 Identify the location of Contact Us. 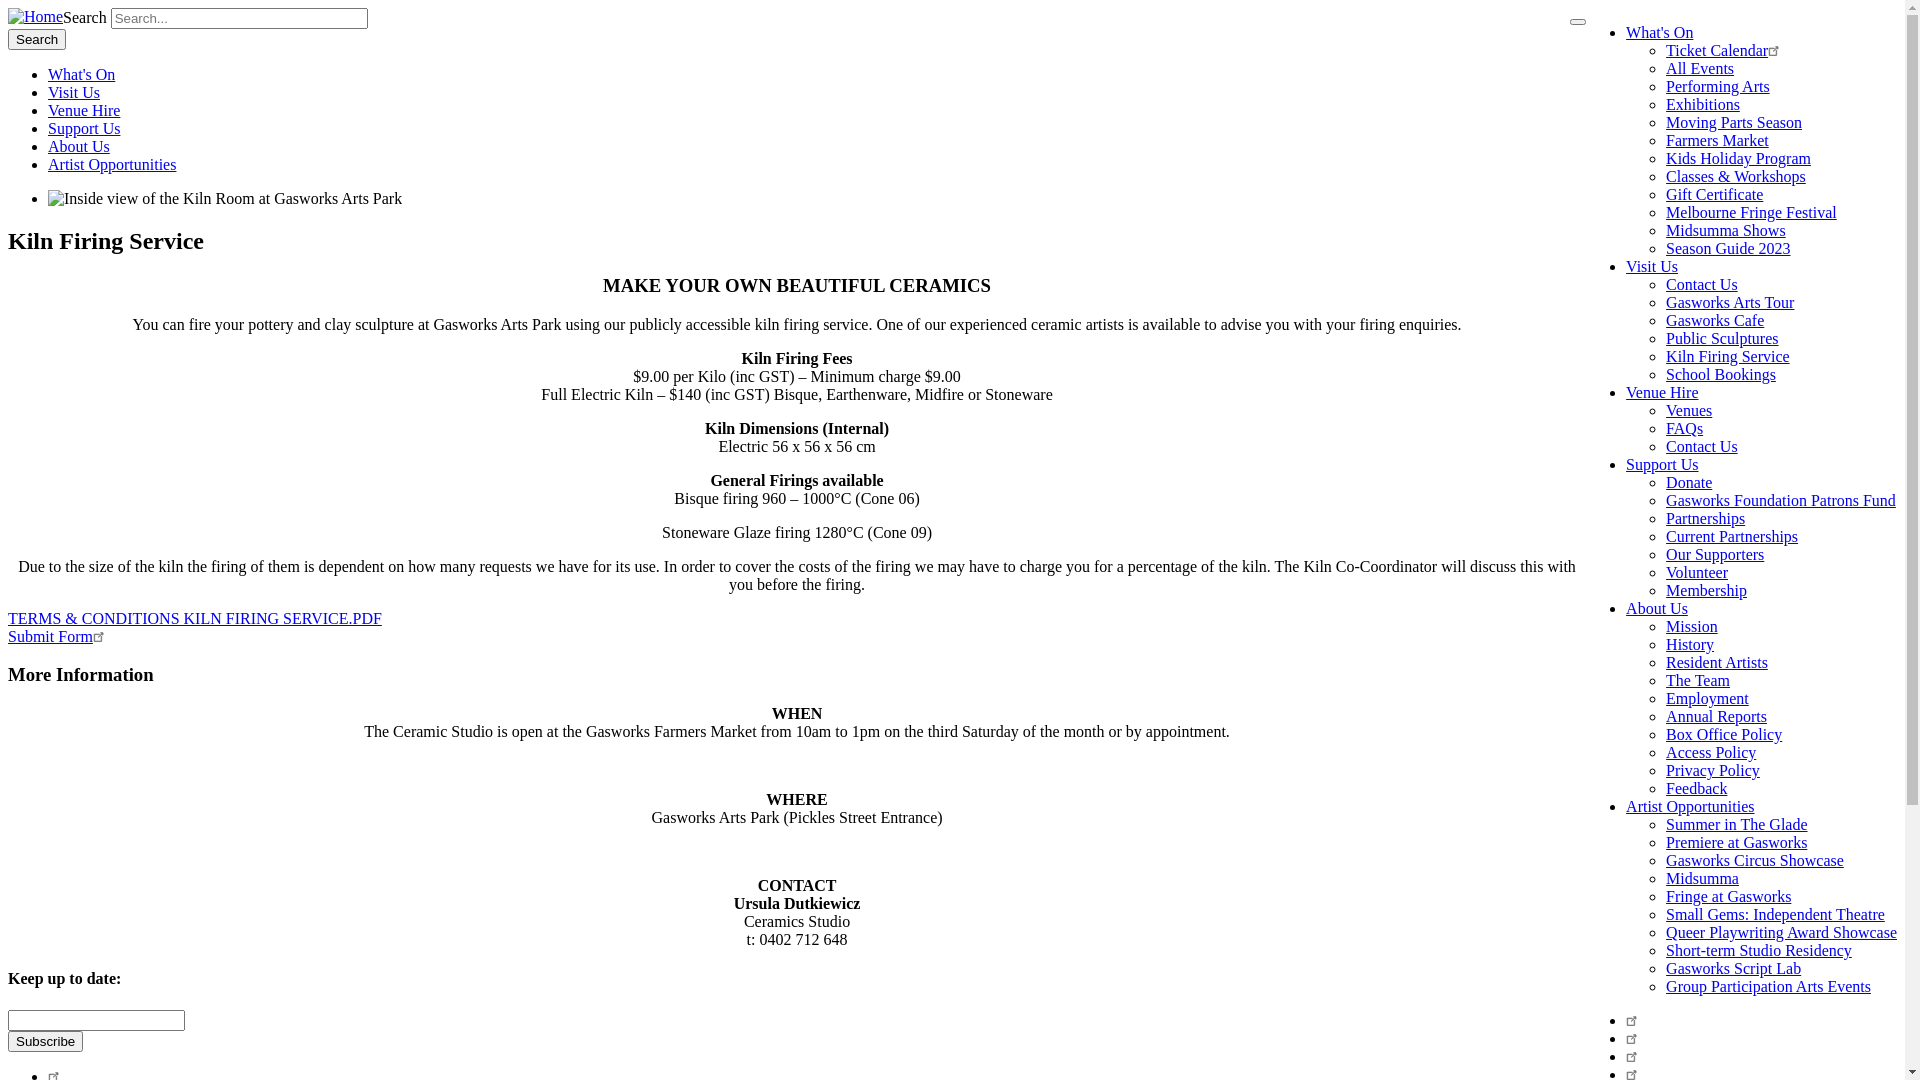
(1702, 446).